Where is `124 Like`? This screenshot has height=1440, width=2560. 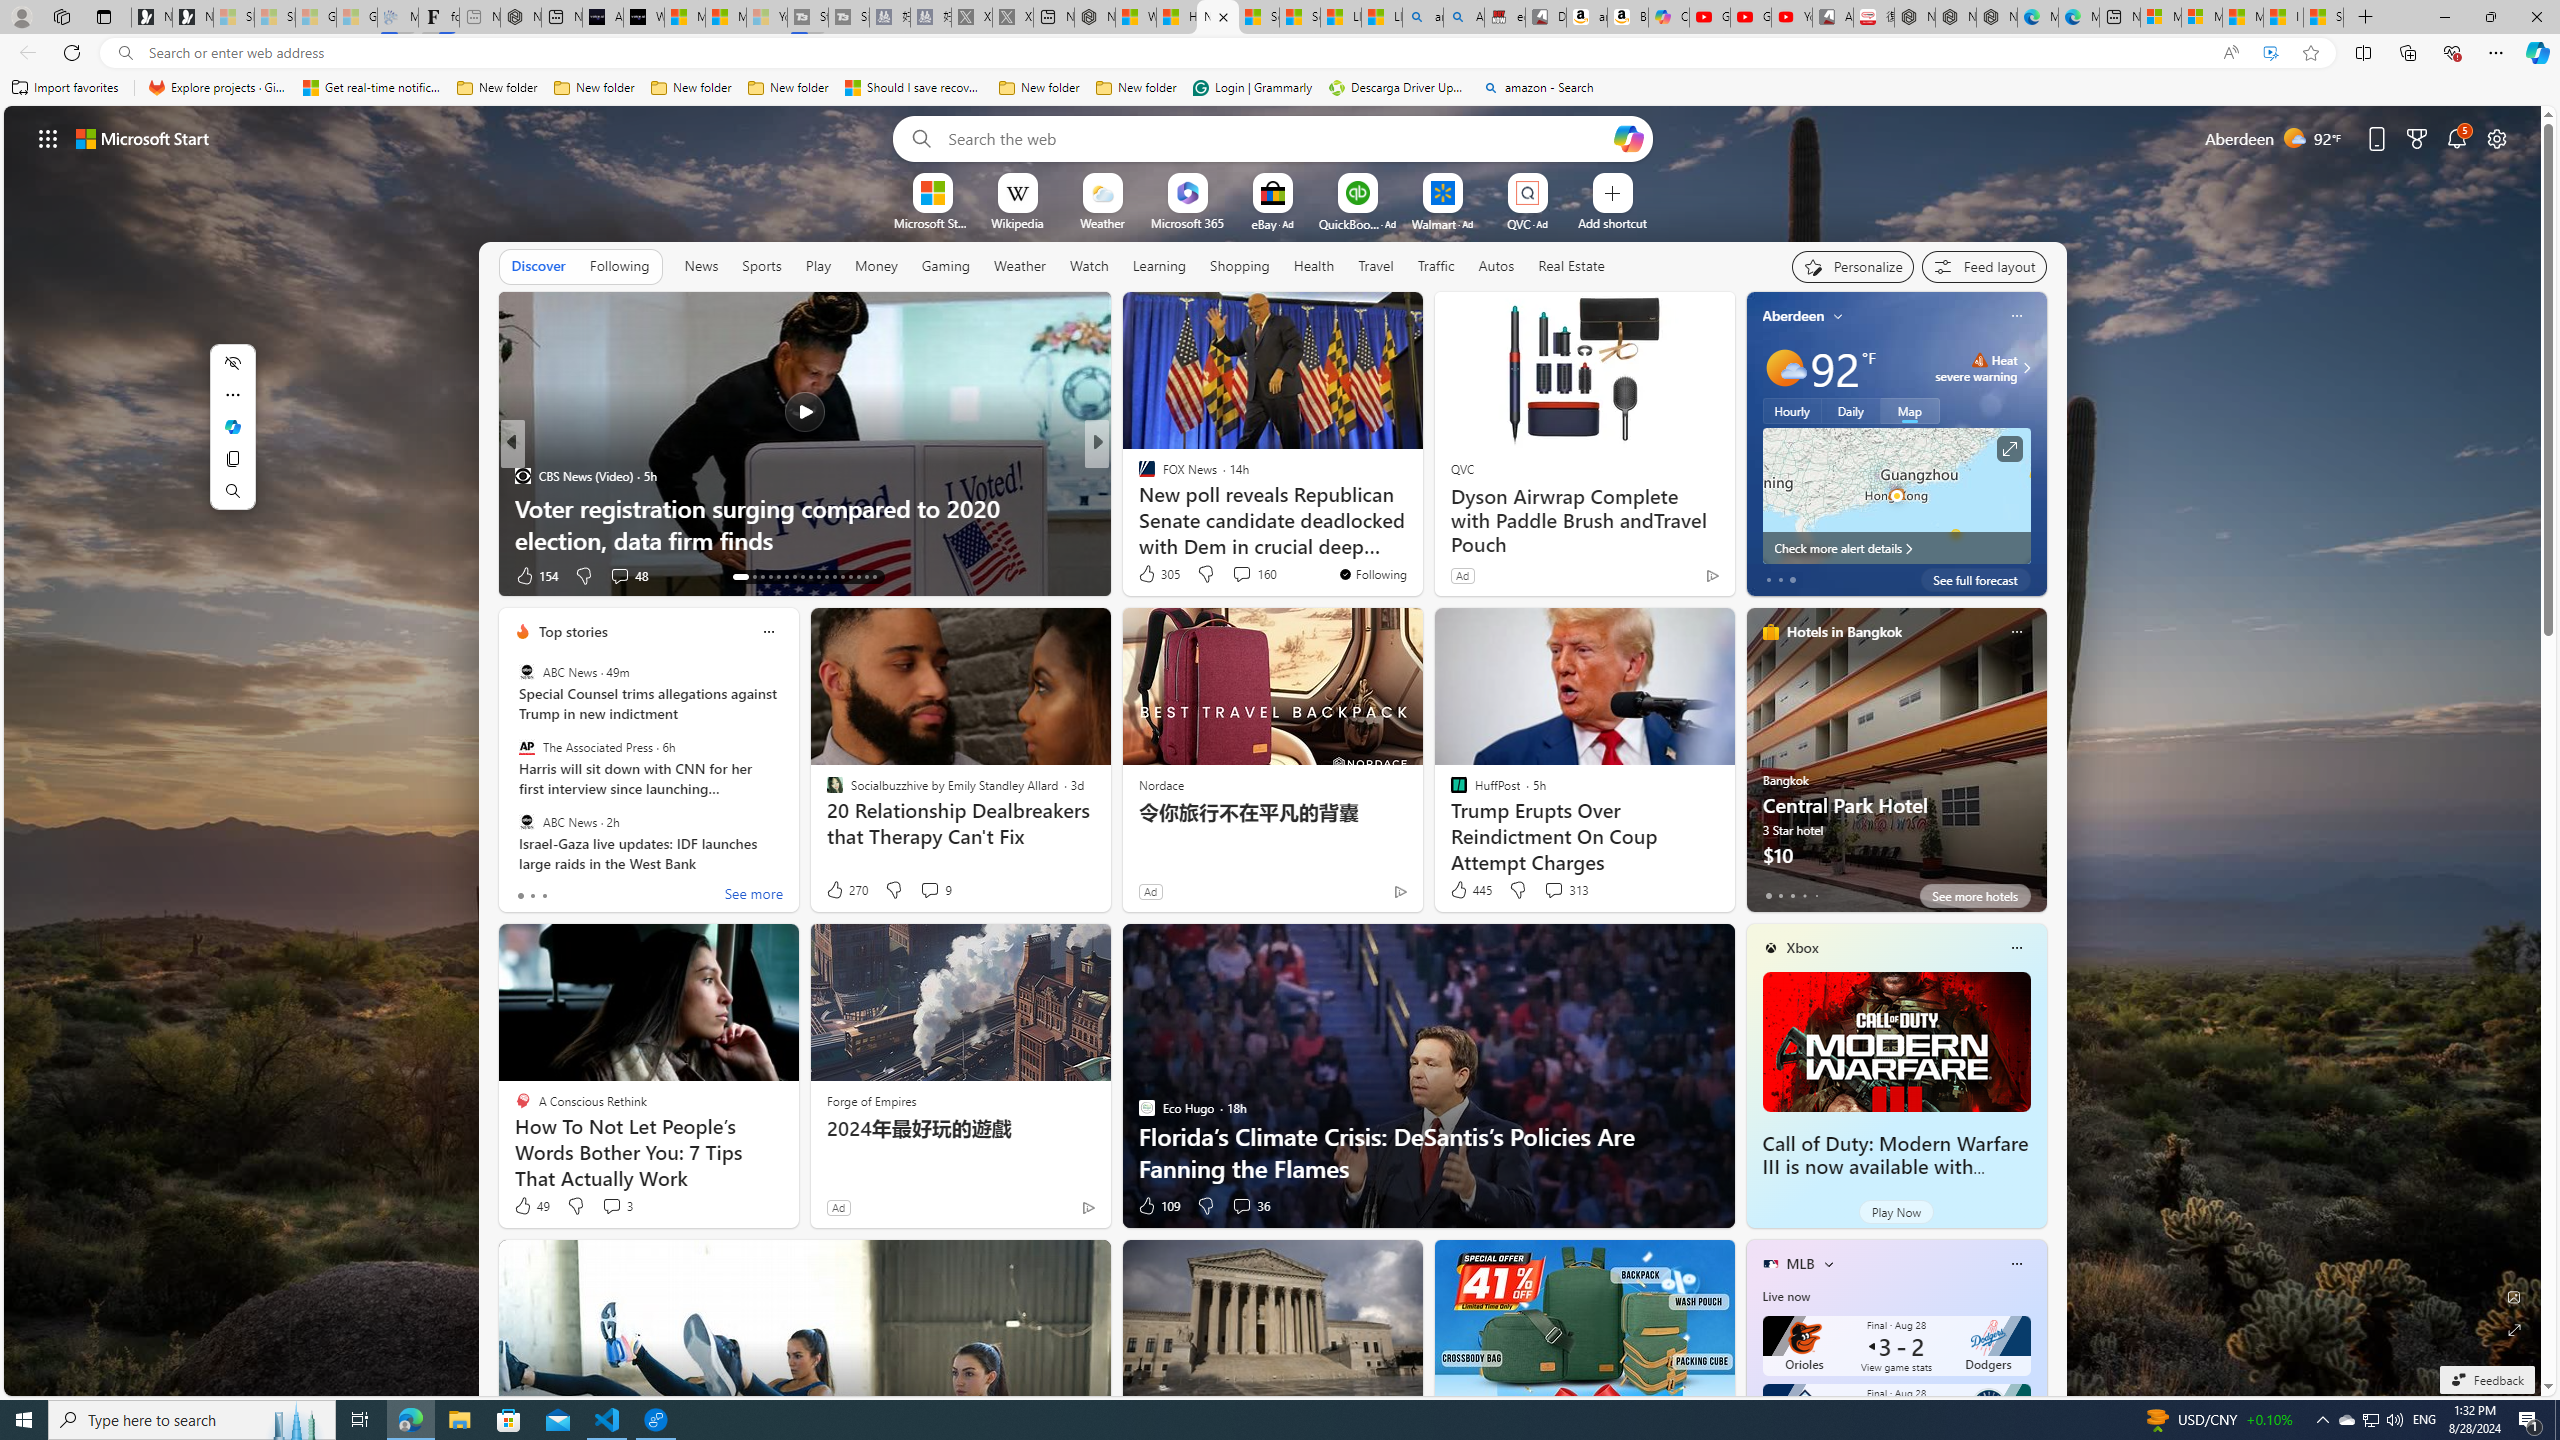 124 Like is located at coordinates (1152, 576).